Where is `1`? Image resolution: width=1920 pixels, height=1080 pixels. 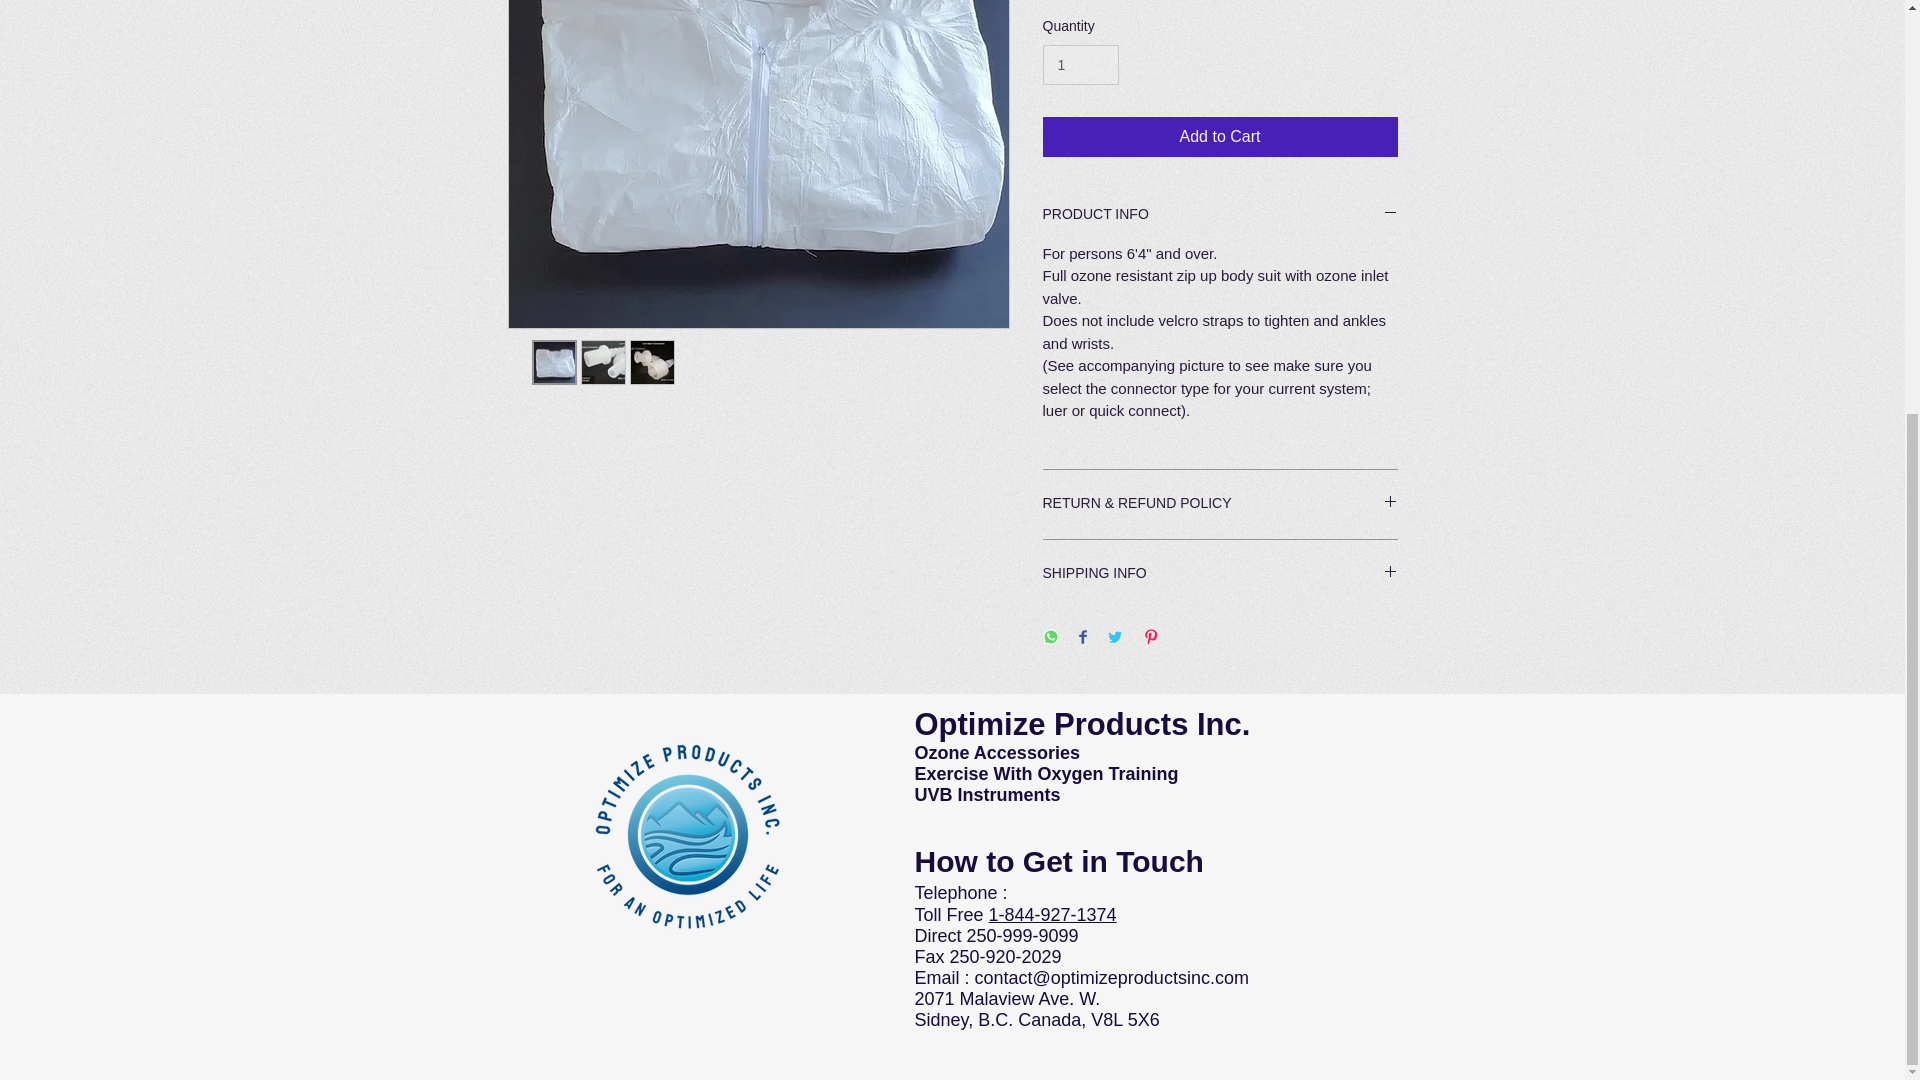 1 is located at coordinates (1080, 66).